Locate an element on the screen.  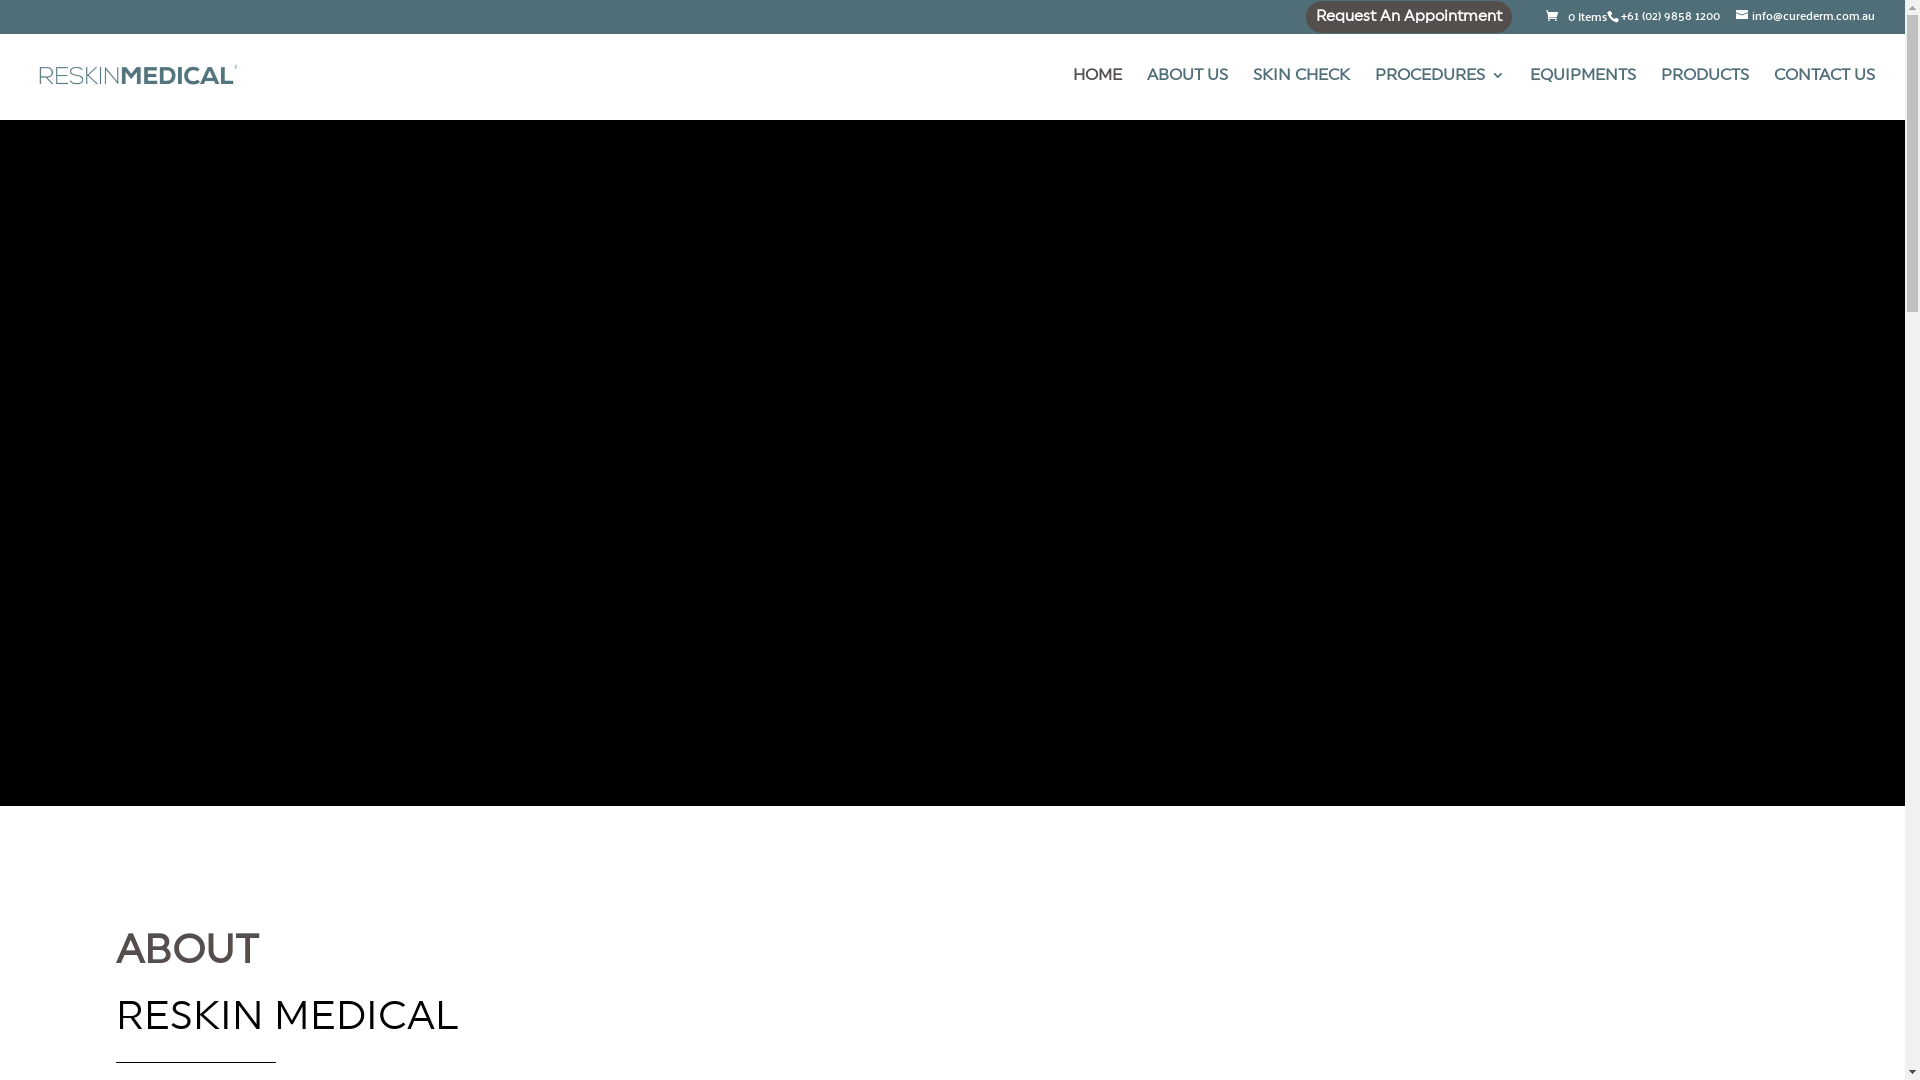
SKIN CHECK is located at coordinates (1302, 94).